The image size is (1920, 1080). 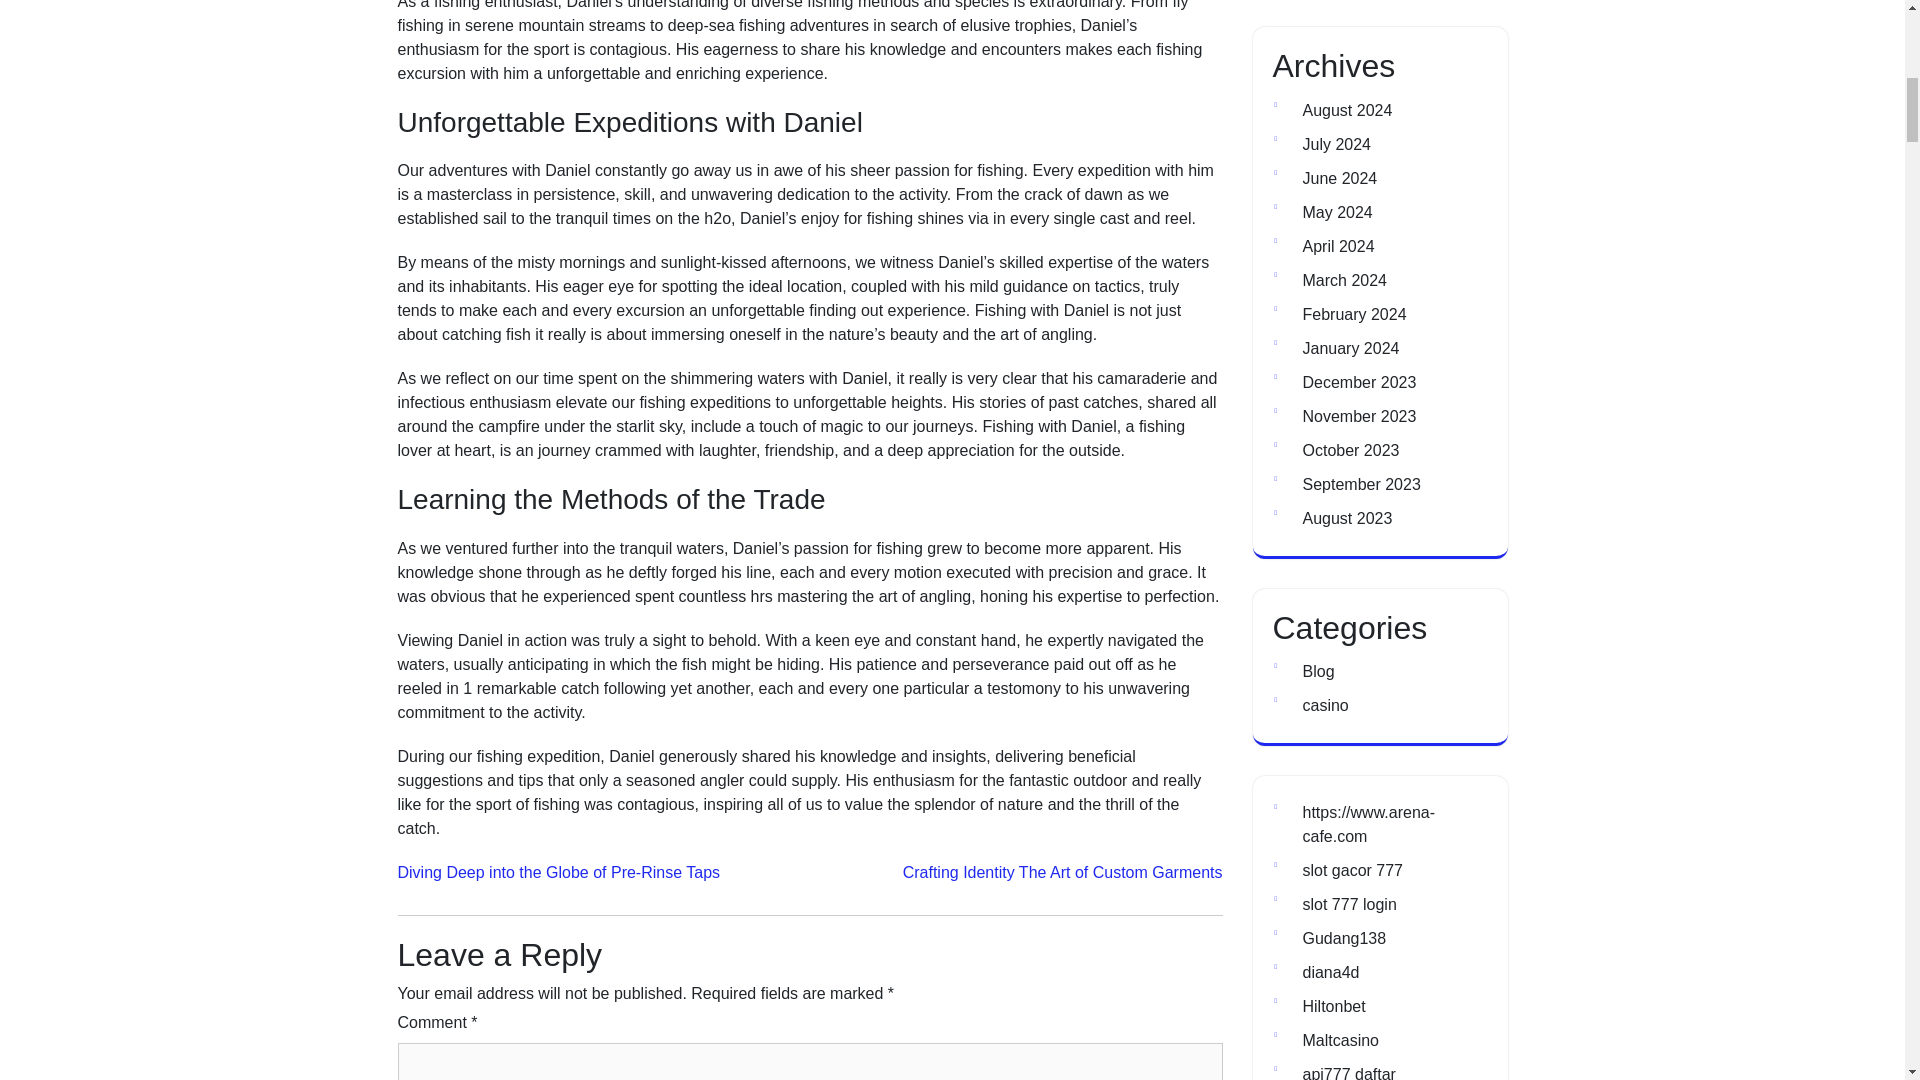 What do you see at coordinates (1360, 484) in the screenshot?
I see `September 2023` at bounding box center [1360, 484].